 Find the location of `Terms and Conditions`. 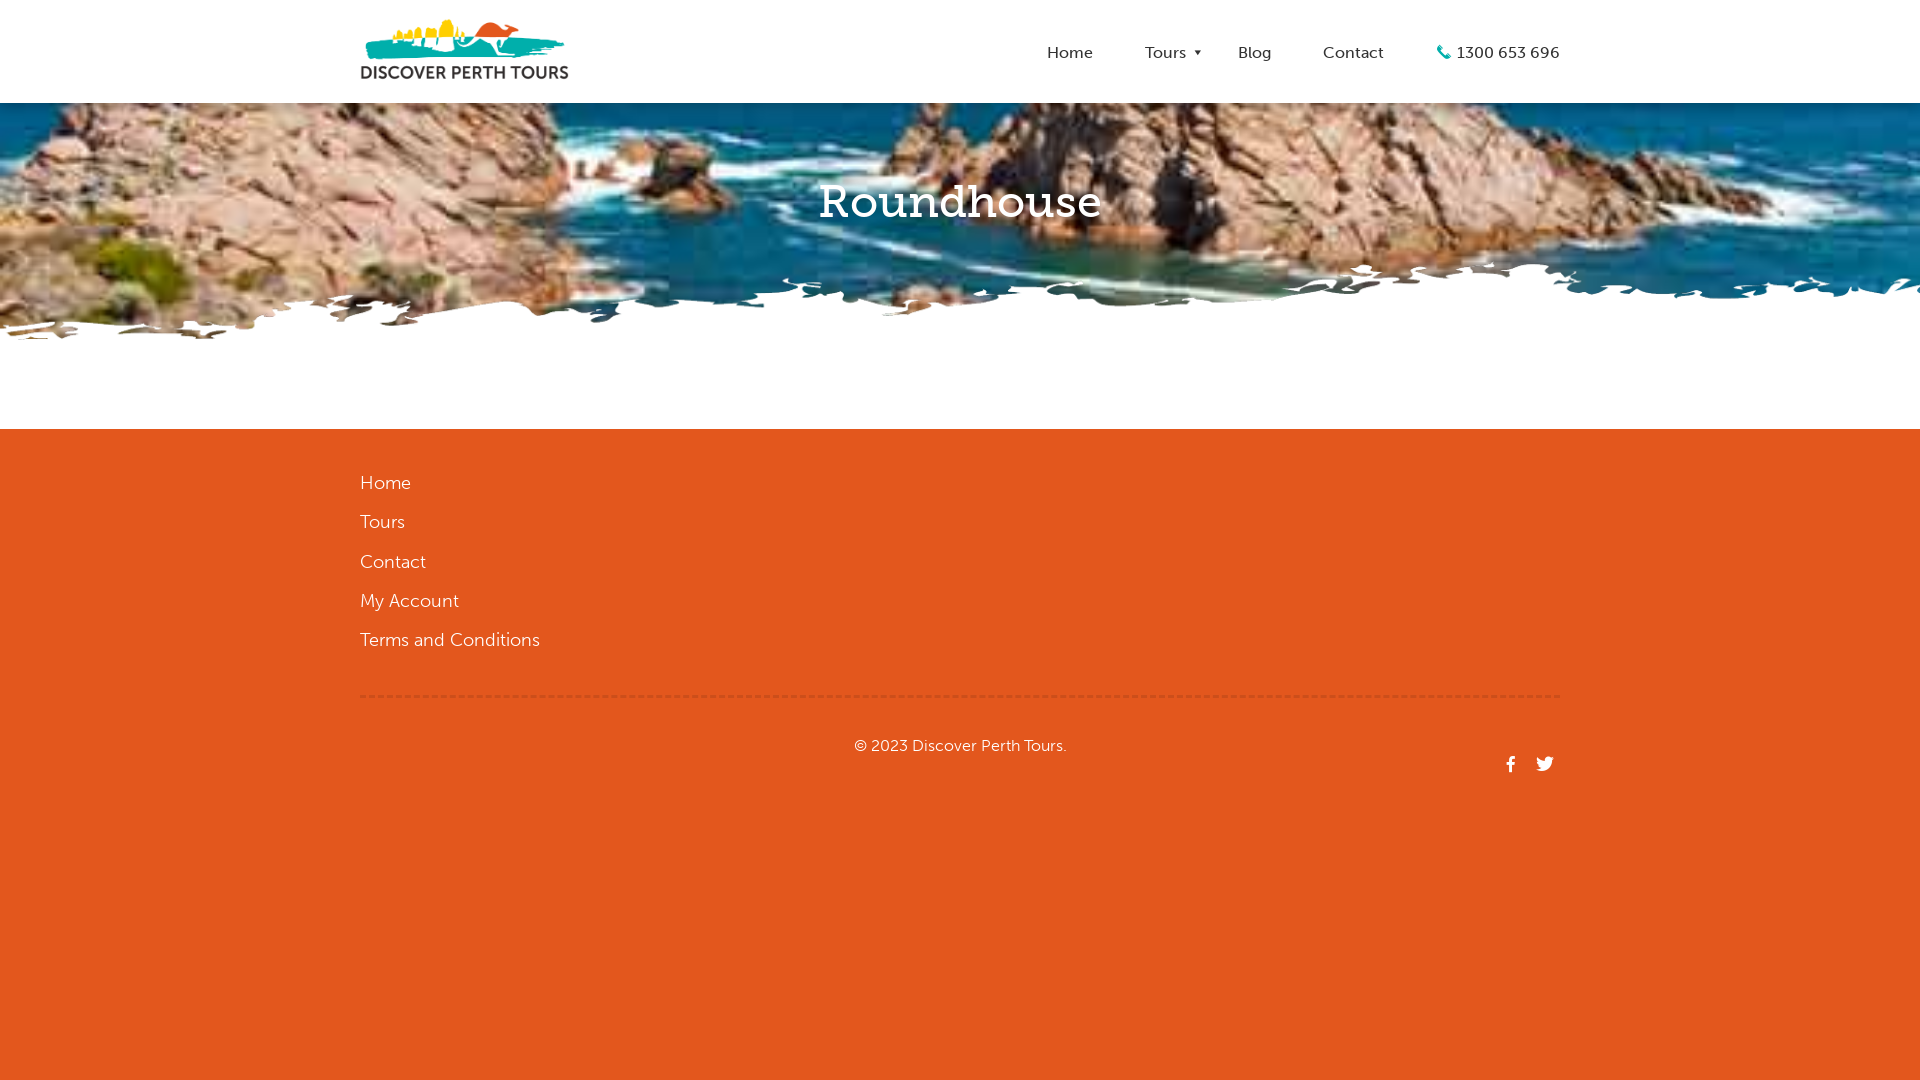

Terms and Conditions is located at coordinates (450, 640).